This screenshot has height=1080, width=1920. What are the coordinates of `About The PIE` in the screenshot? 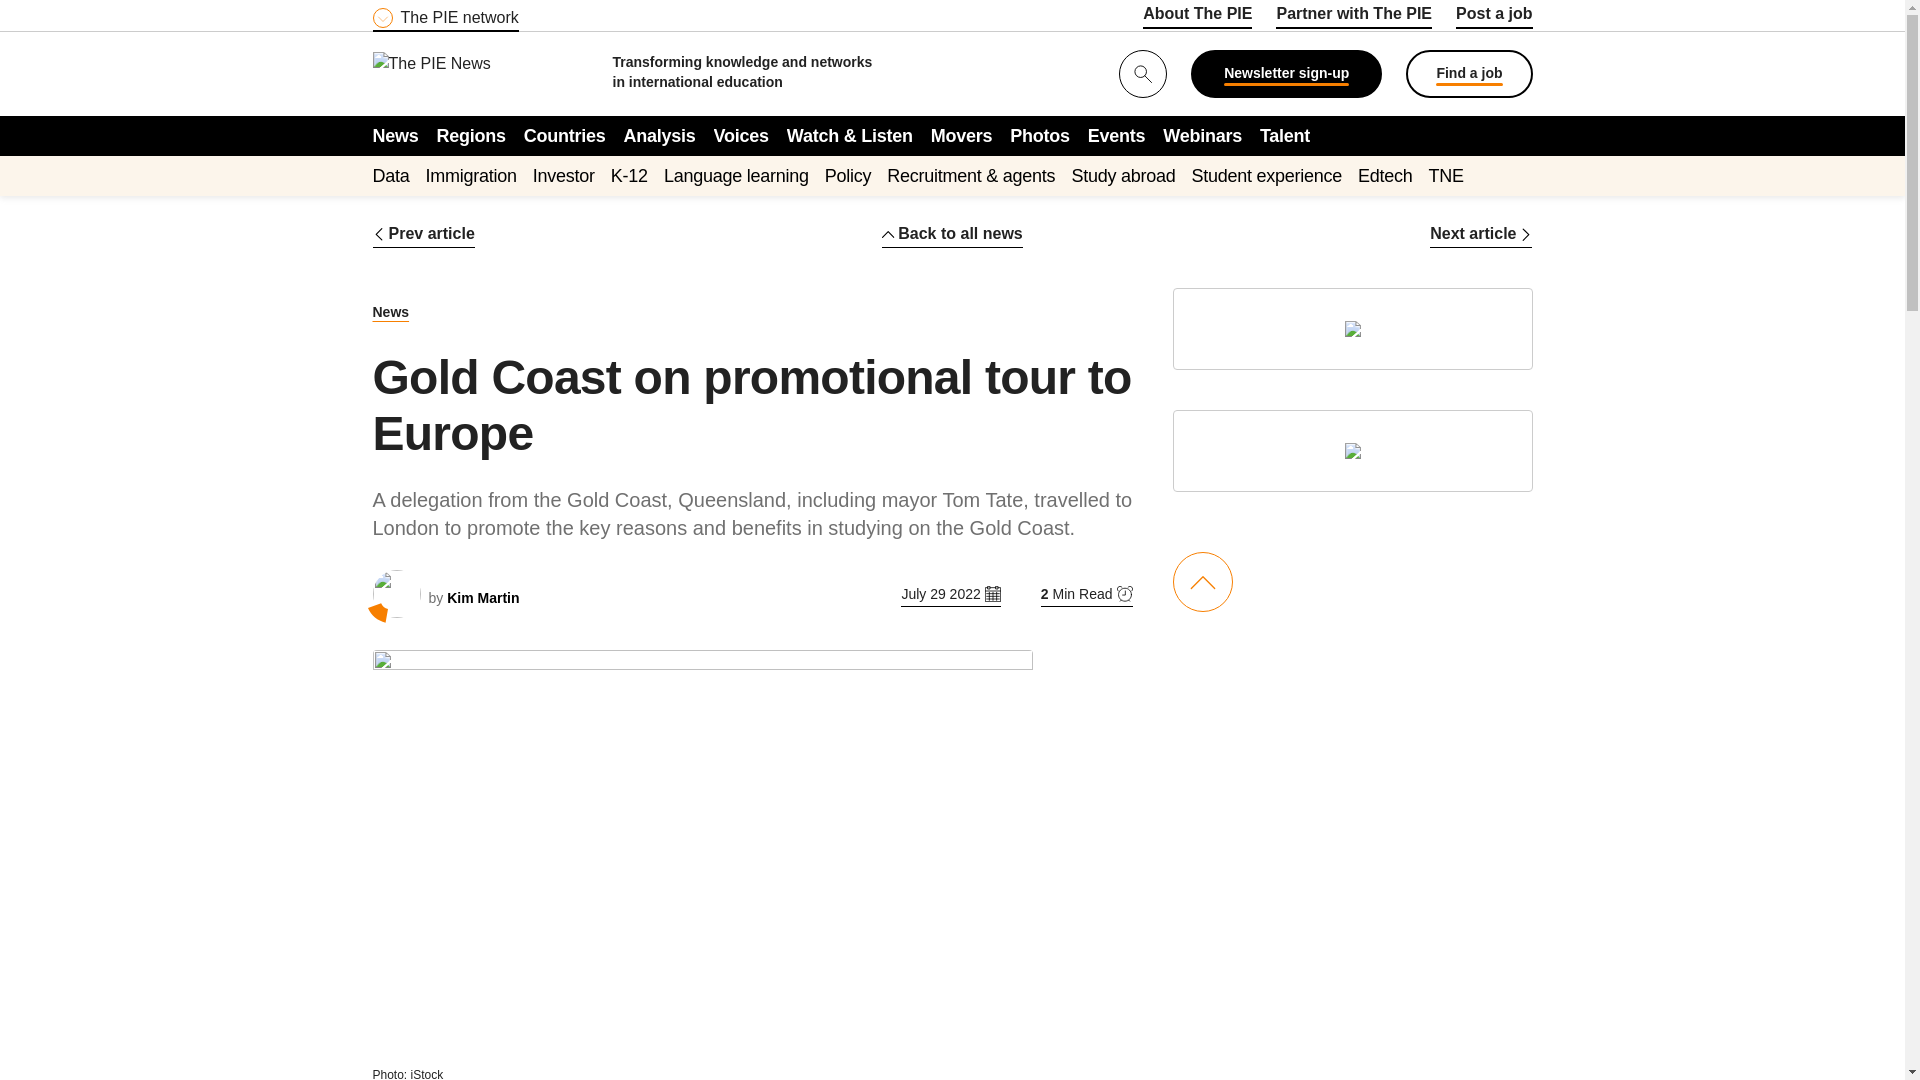 It's located at (1196, 17).